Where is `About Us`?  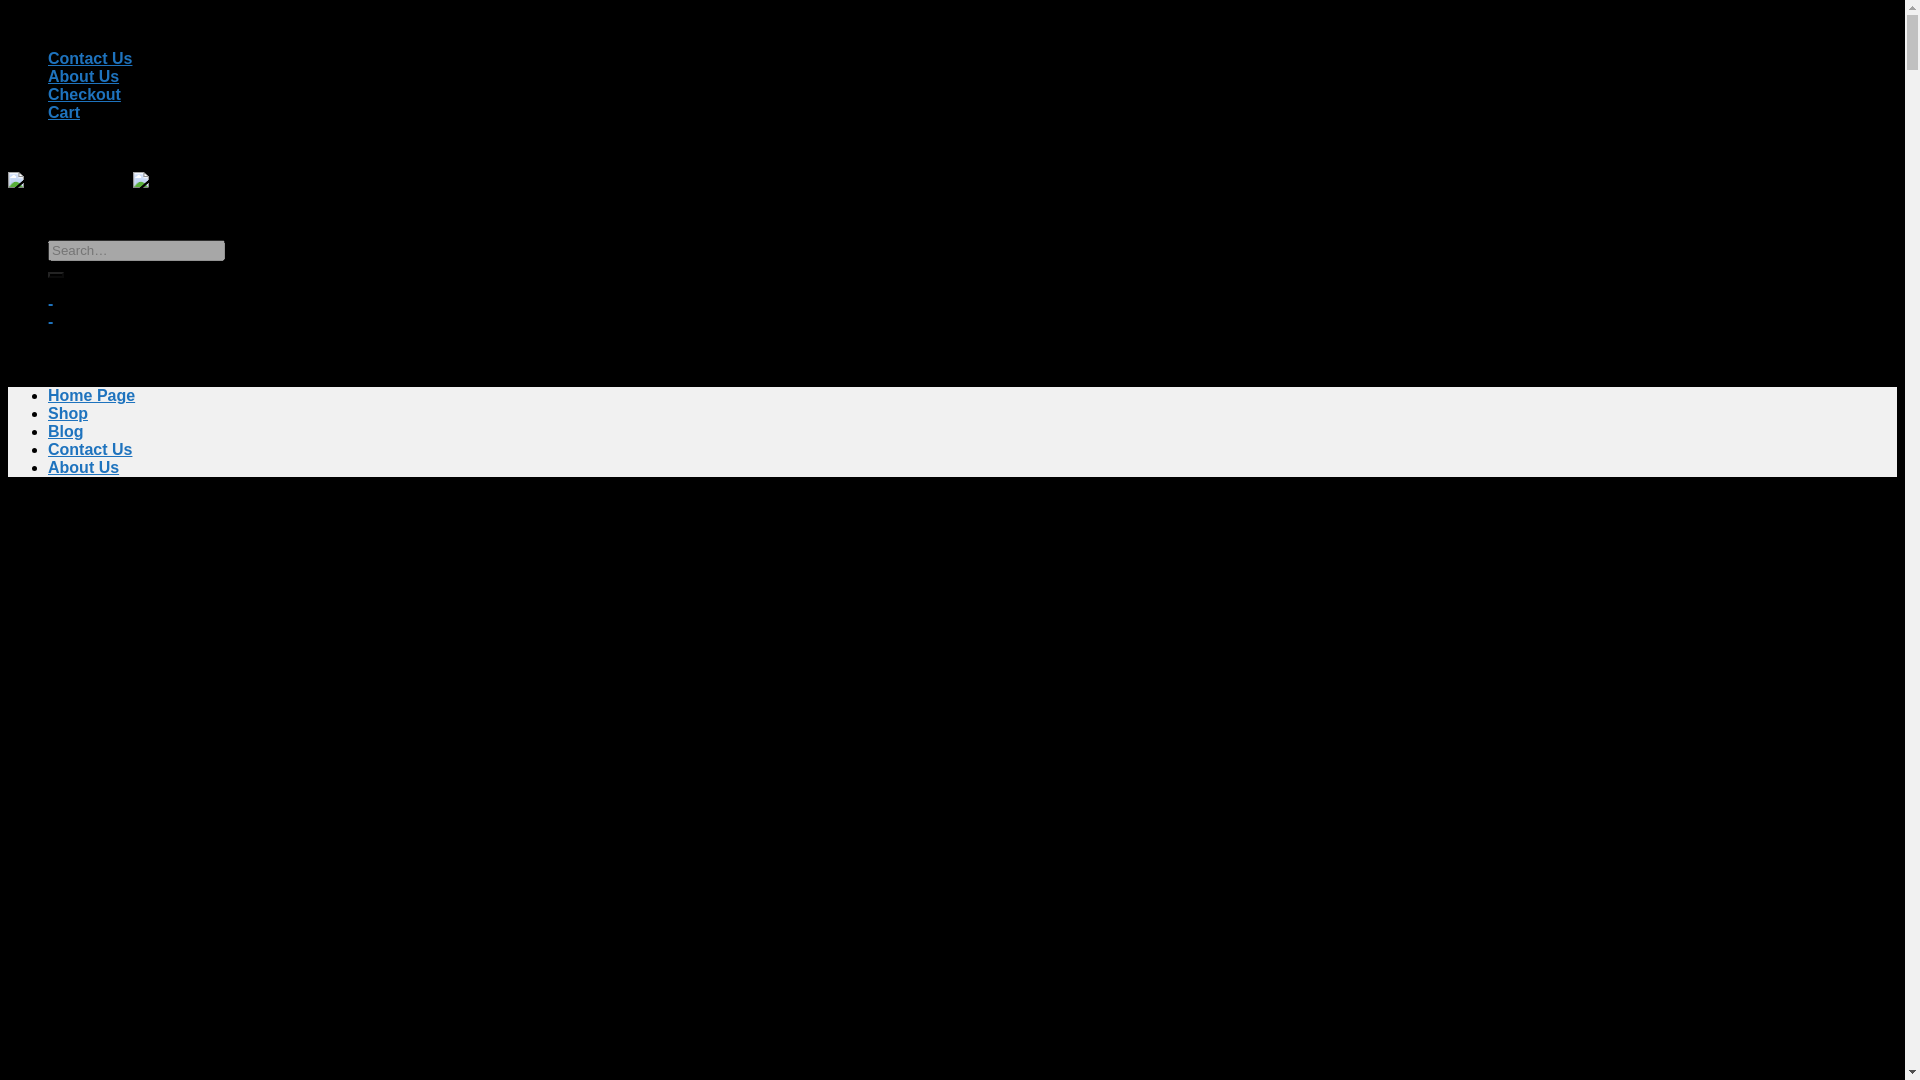 About Us is located at coordinates (84, 76).